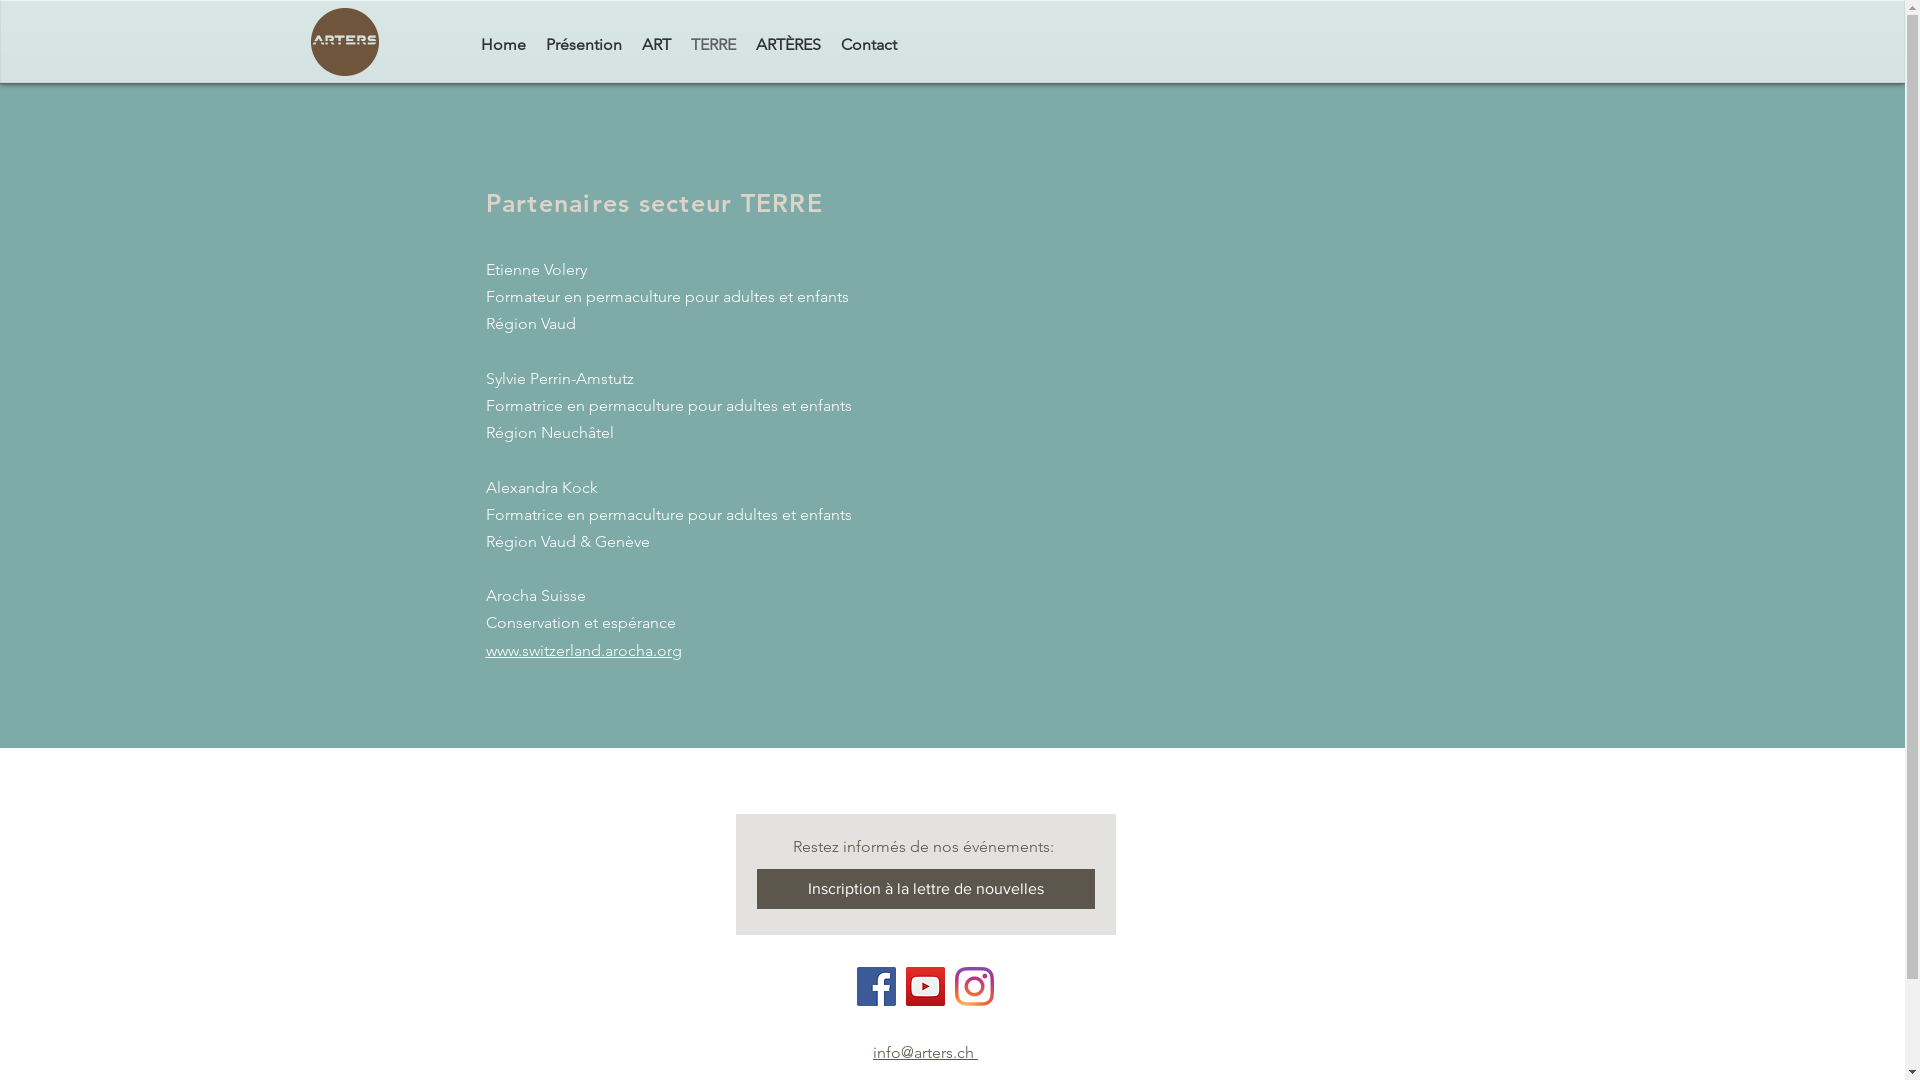  What do you see at coordinates (926, 1052) in the screenshot?
I see `info@arters.ch ` at bounding box center [926, 1052].